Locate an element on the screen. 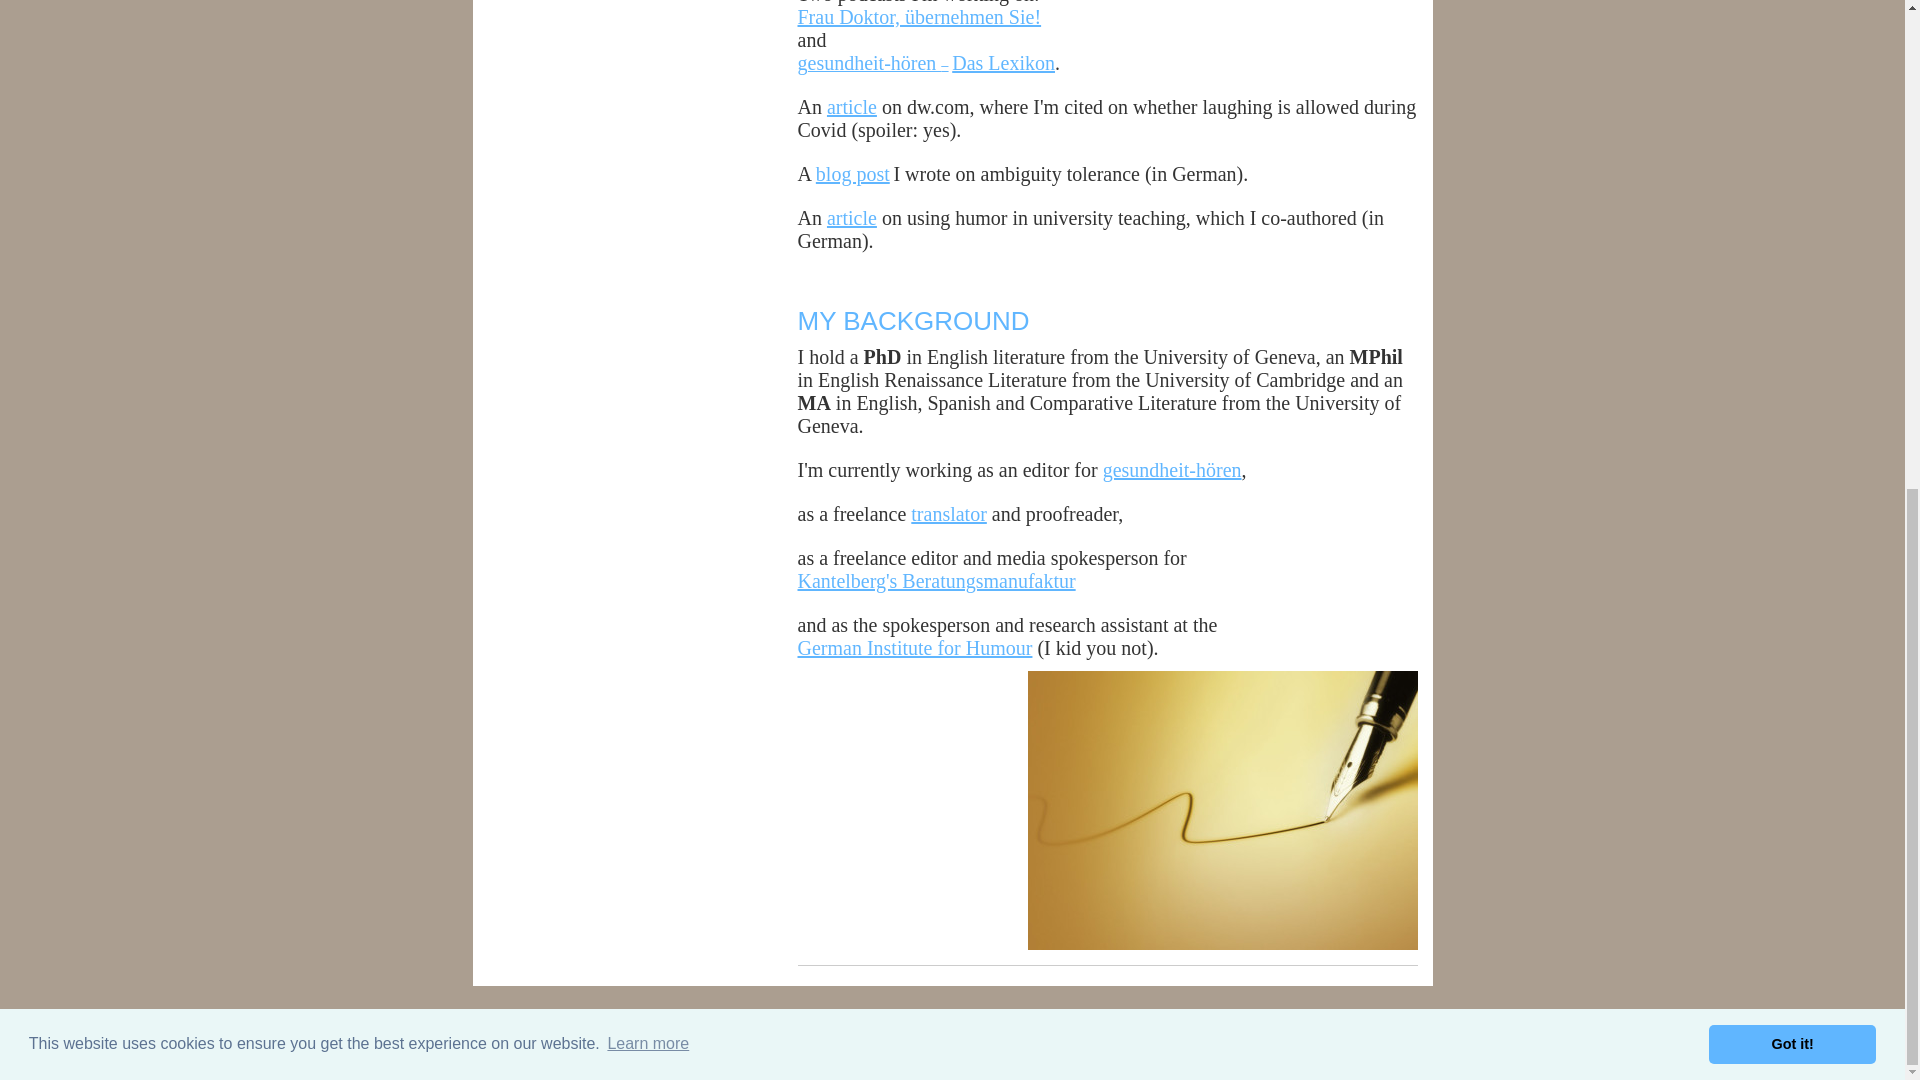 The height and width of the screenshot is (1080, 1920). Druckversion is located at coordinates (526, 1036).